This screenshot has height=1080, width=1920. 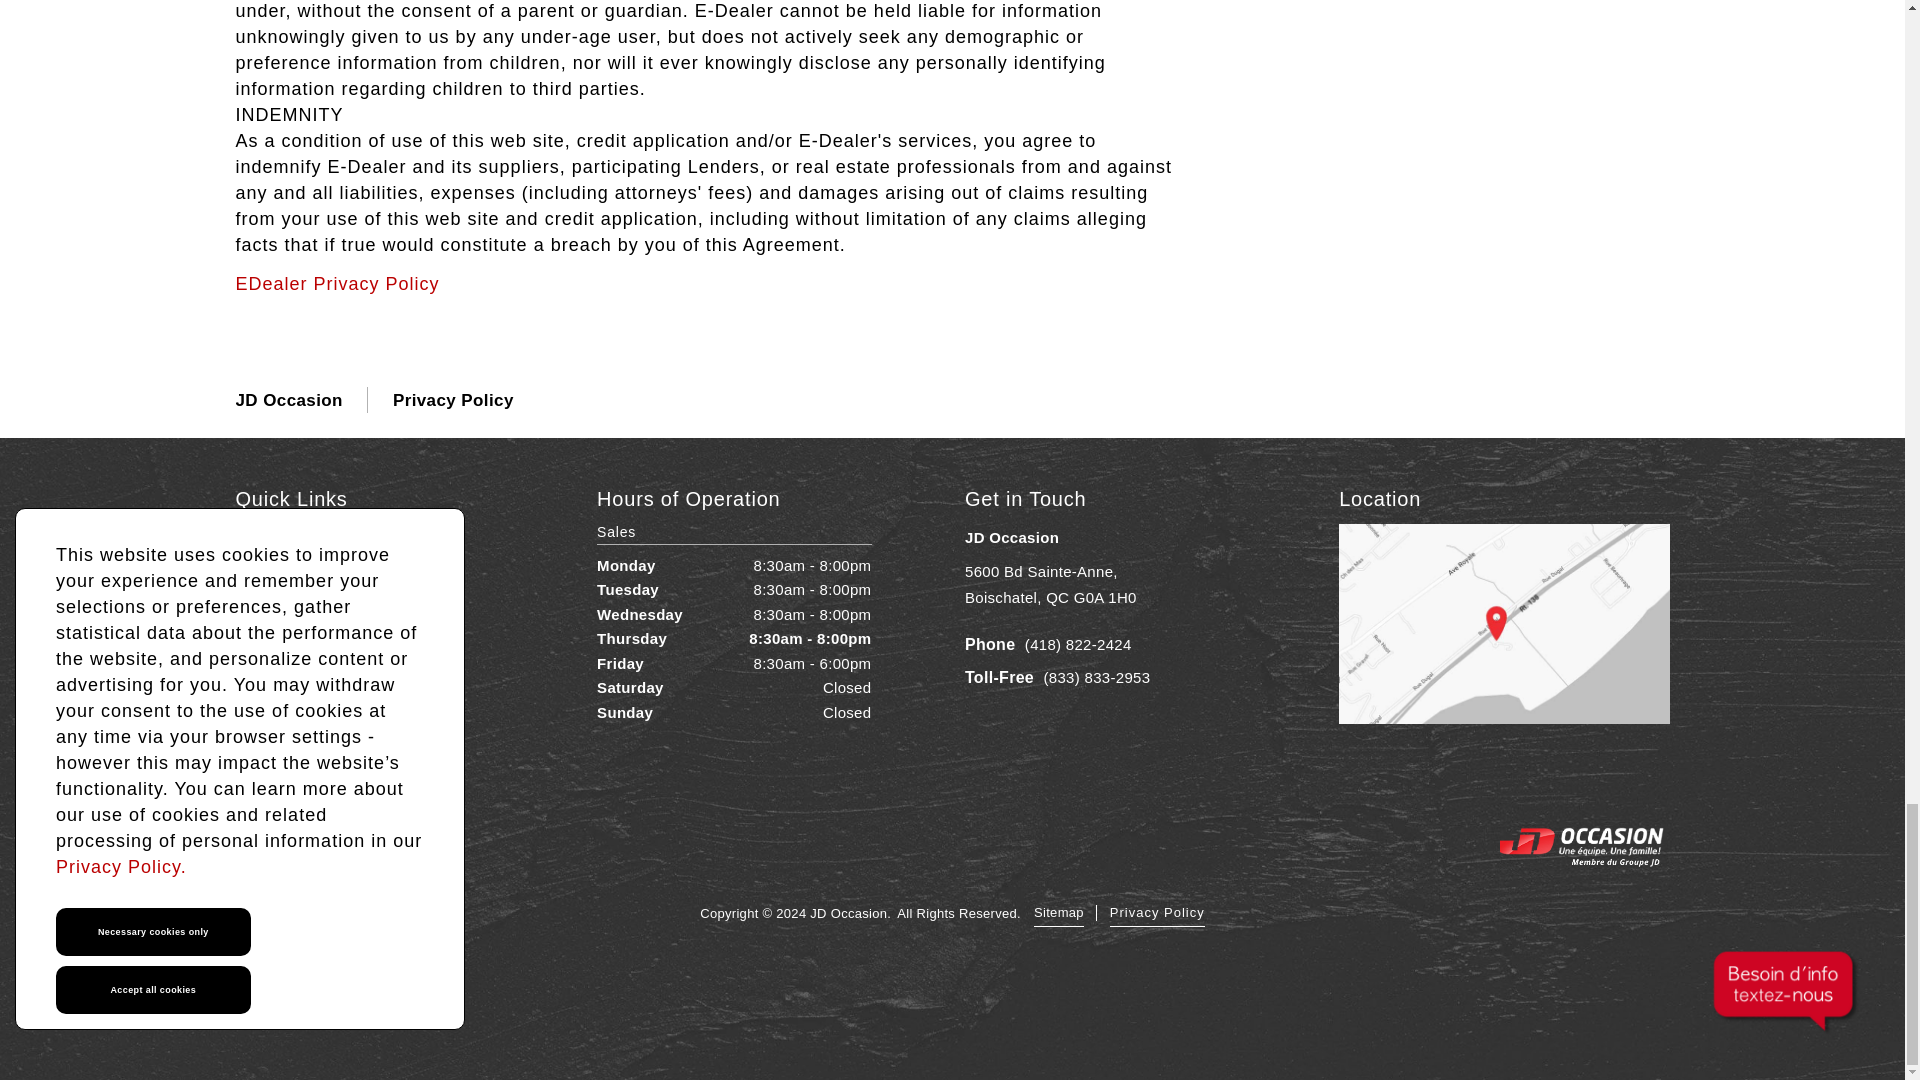 What do you see at coordinates (1503, 623) in the screenshot?
I see `Location Image Map` at bounding box center [1503, 623].